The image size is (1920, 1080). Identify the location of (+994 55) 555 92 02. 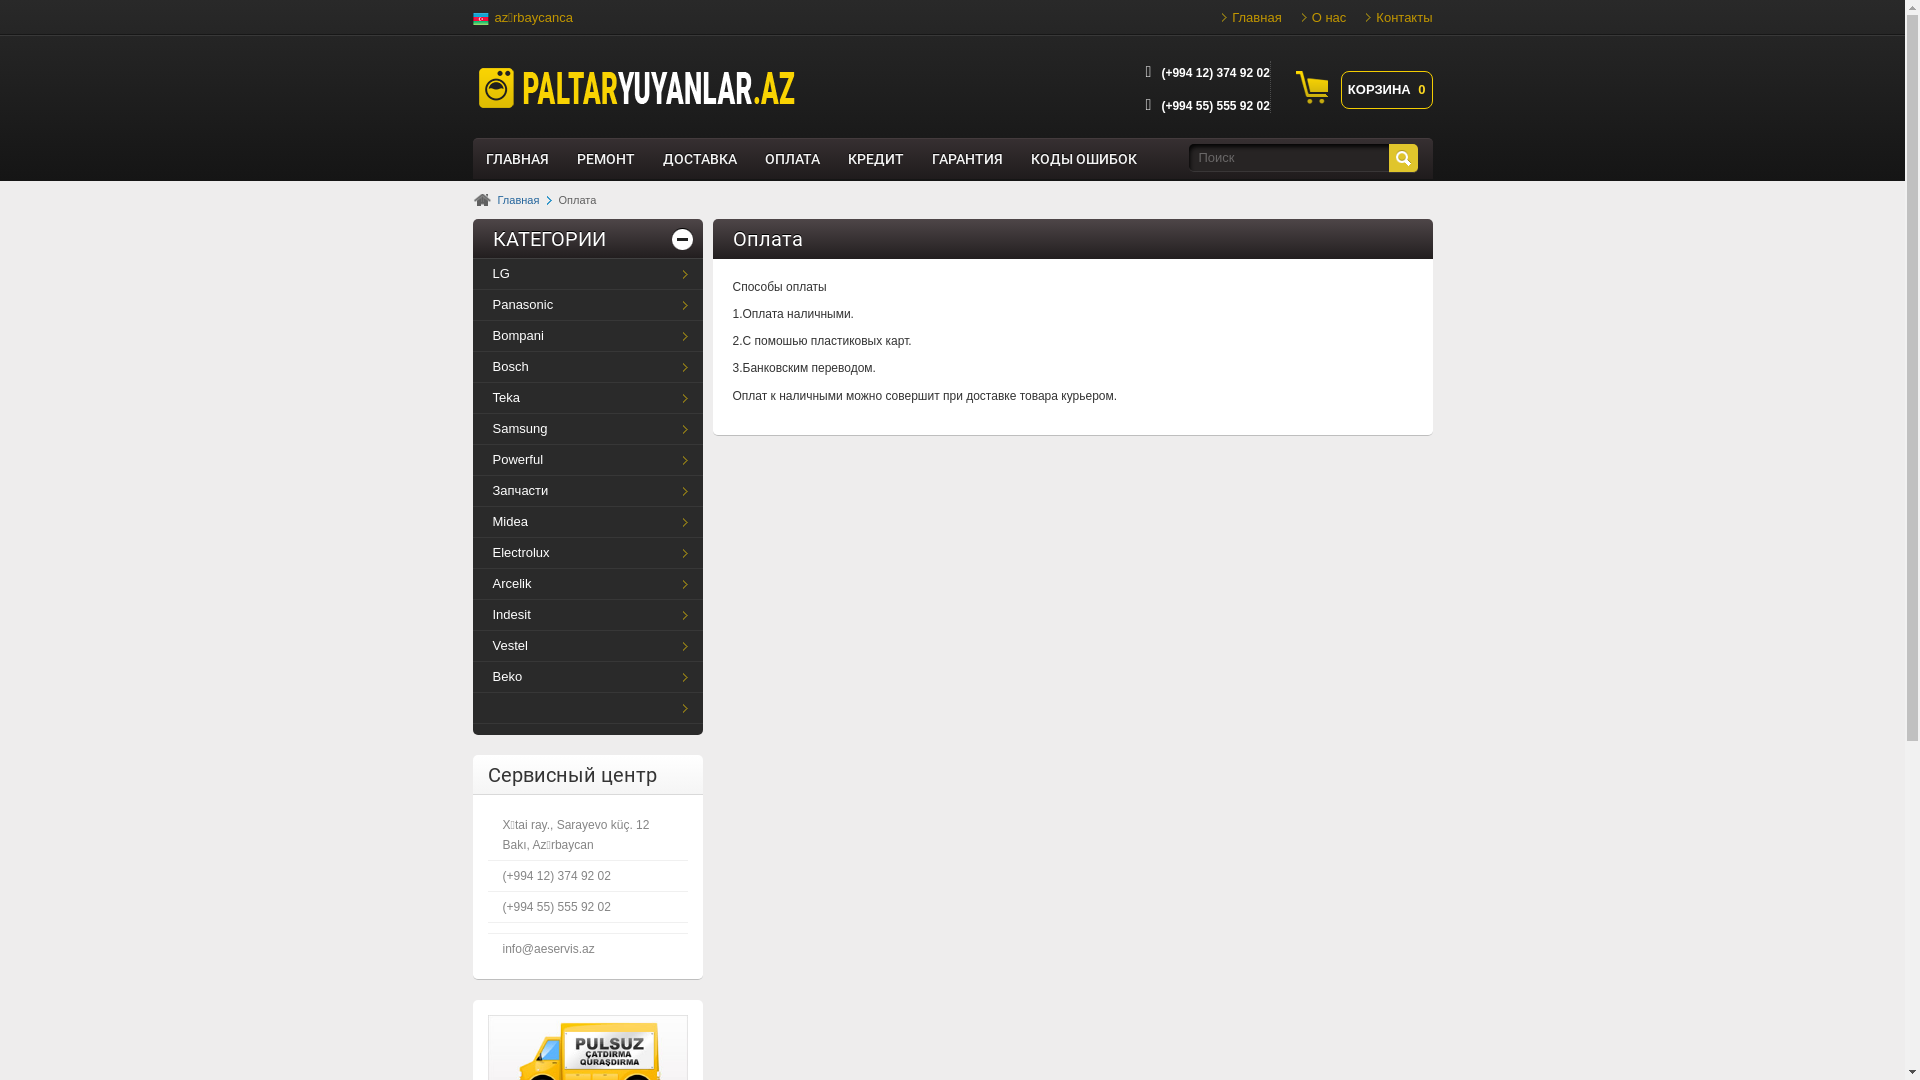
(1215, 106).